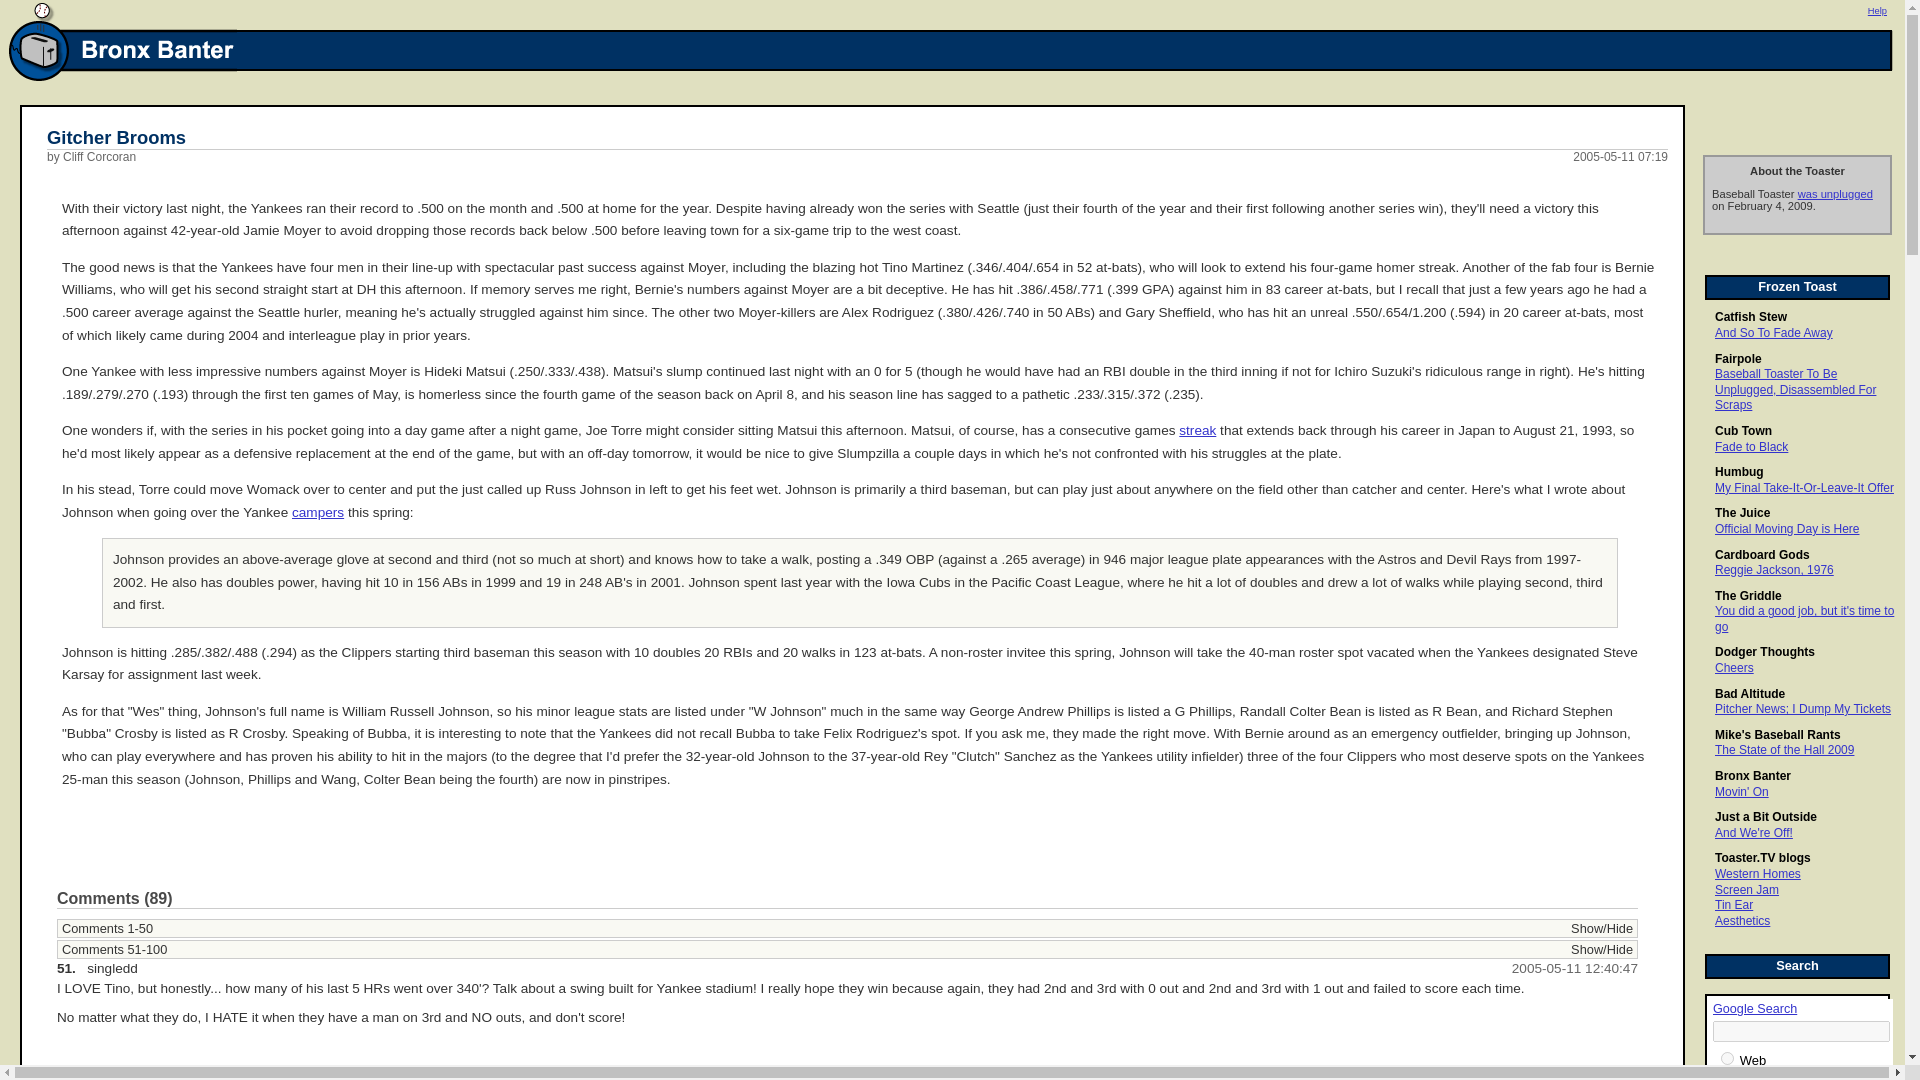 The width and height of the screenshot is (1920, 1080). Describe the element at coordinates (1743, 431) in the screenshot. I see `Cub Town` at that location.